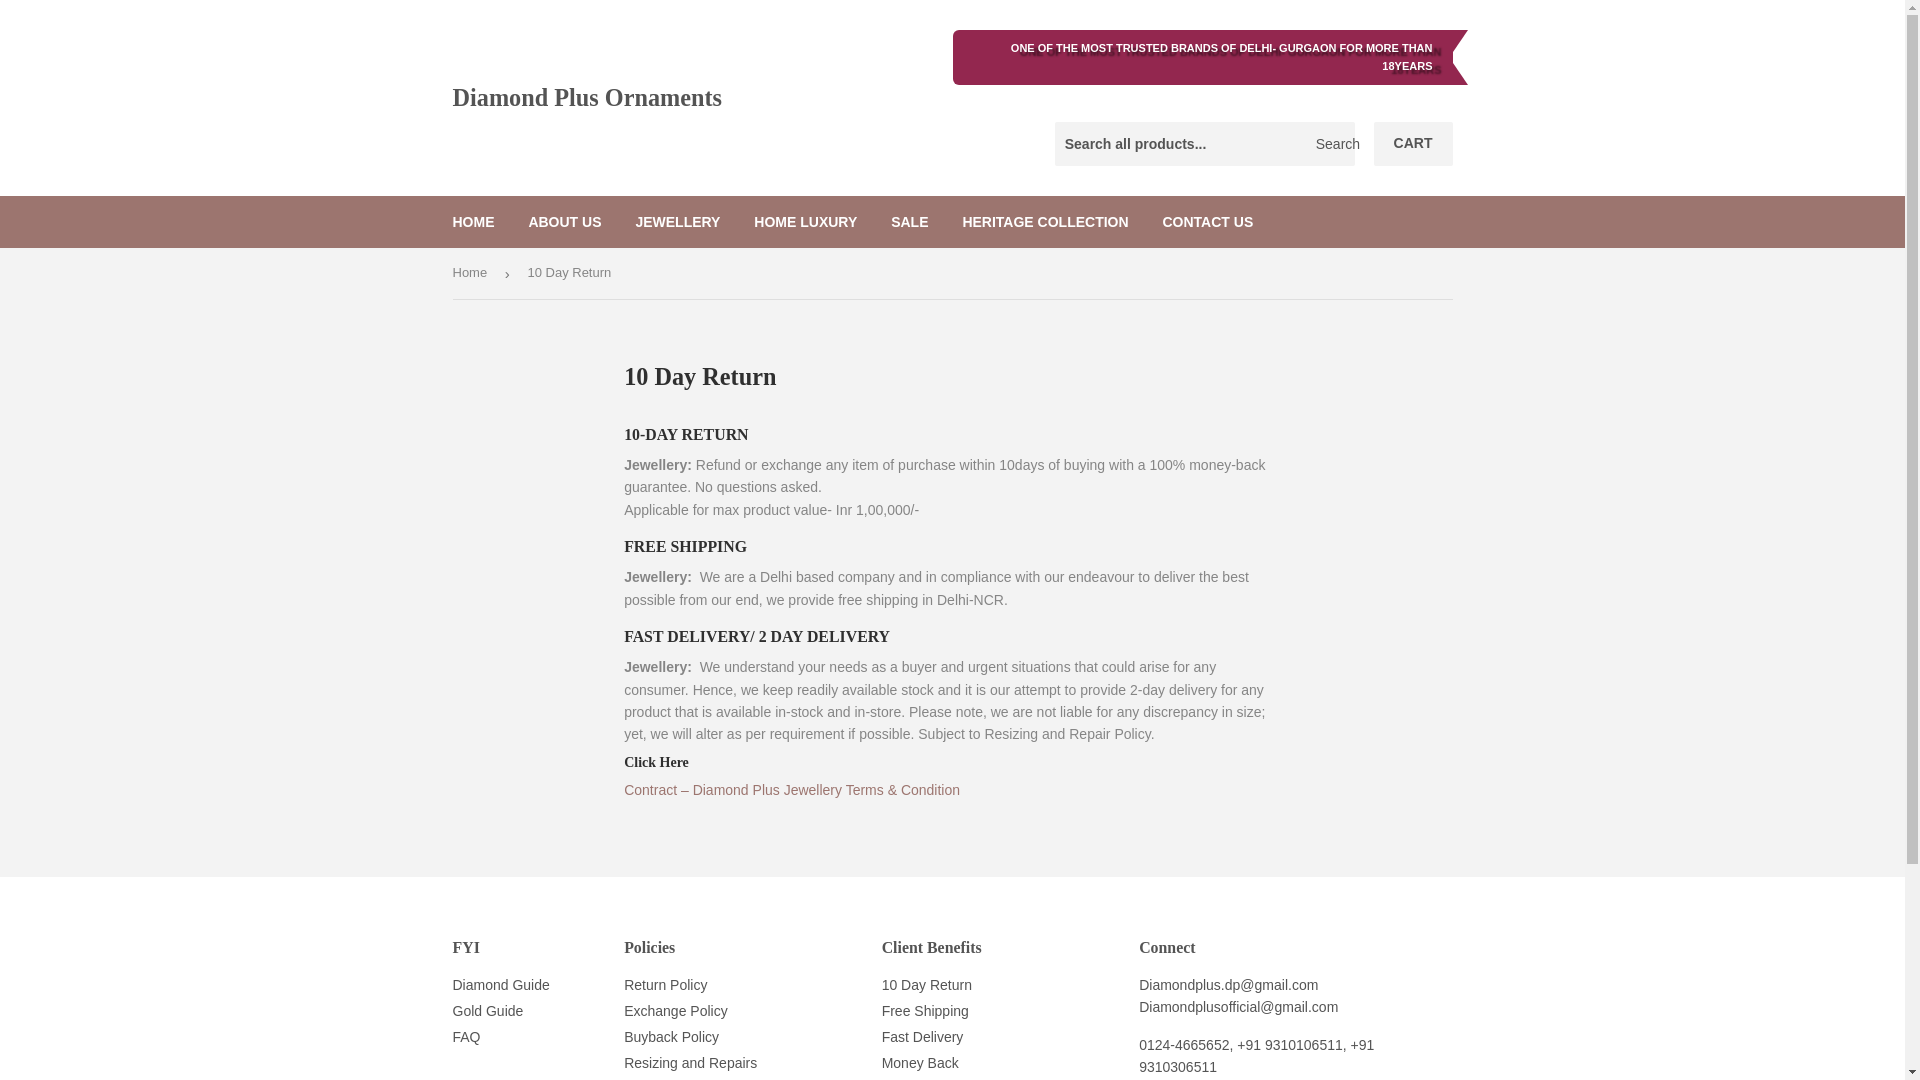 The image size is (1920, 1080). Describe the element at coordinates (1332, 145) in the screenshot. I see `Search` at that location.